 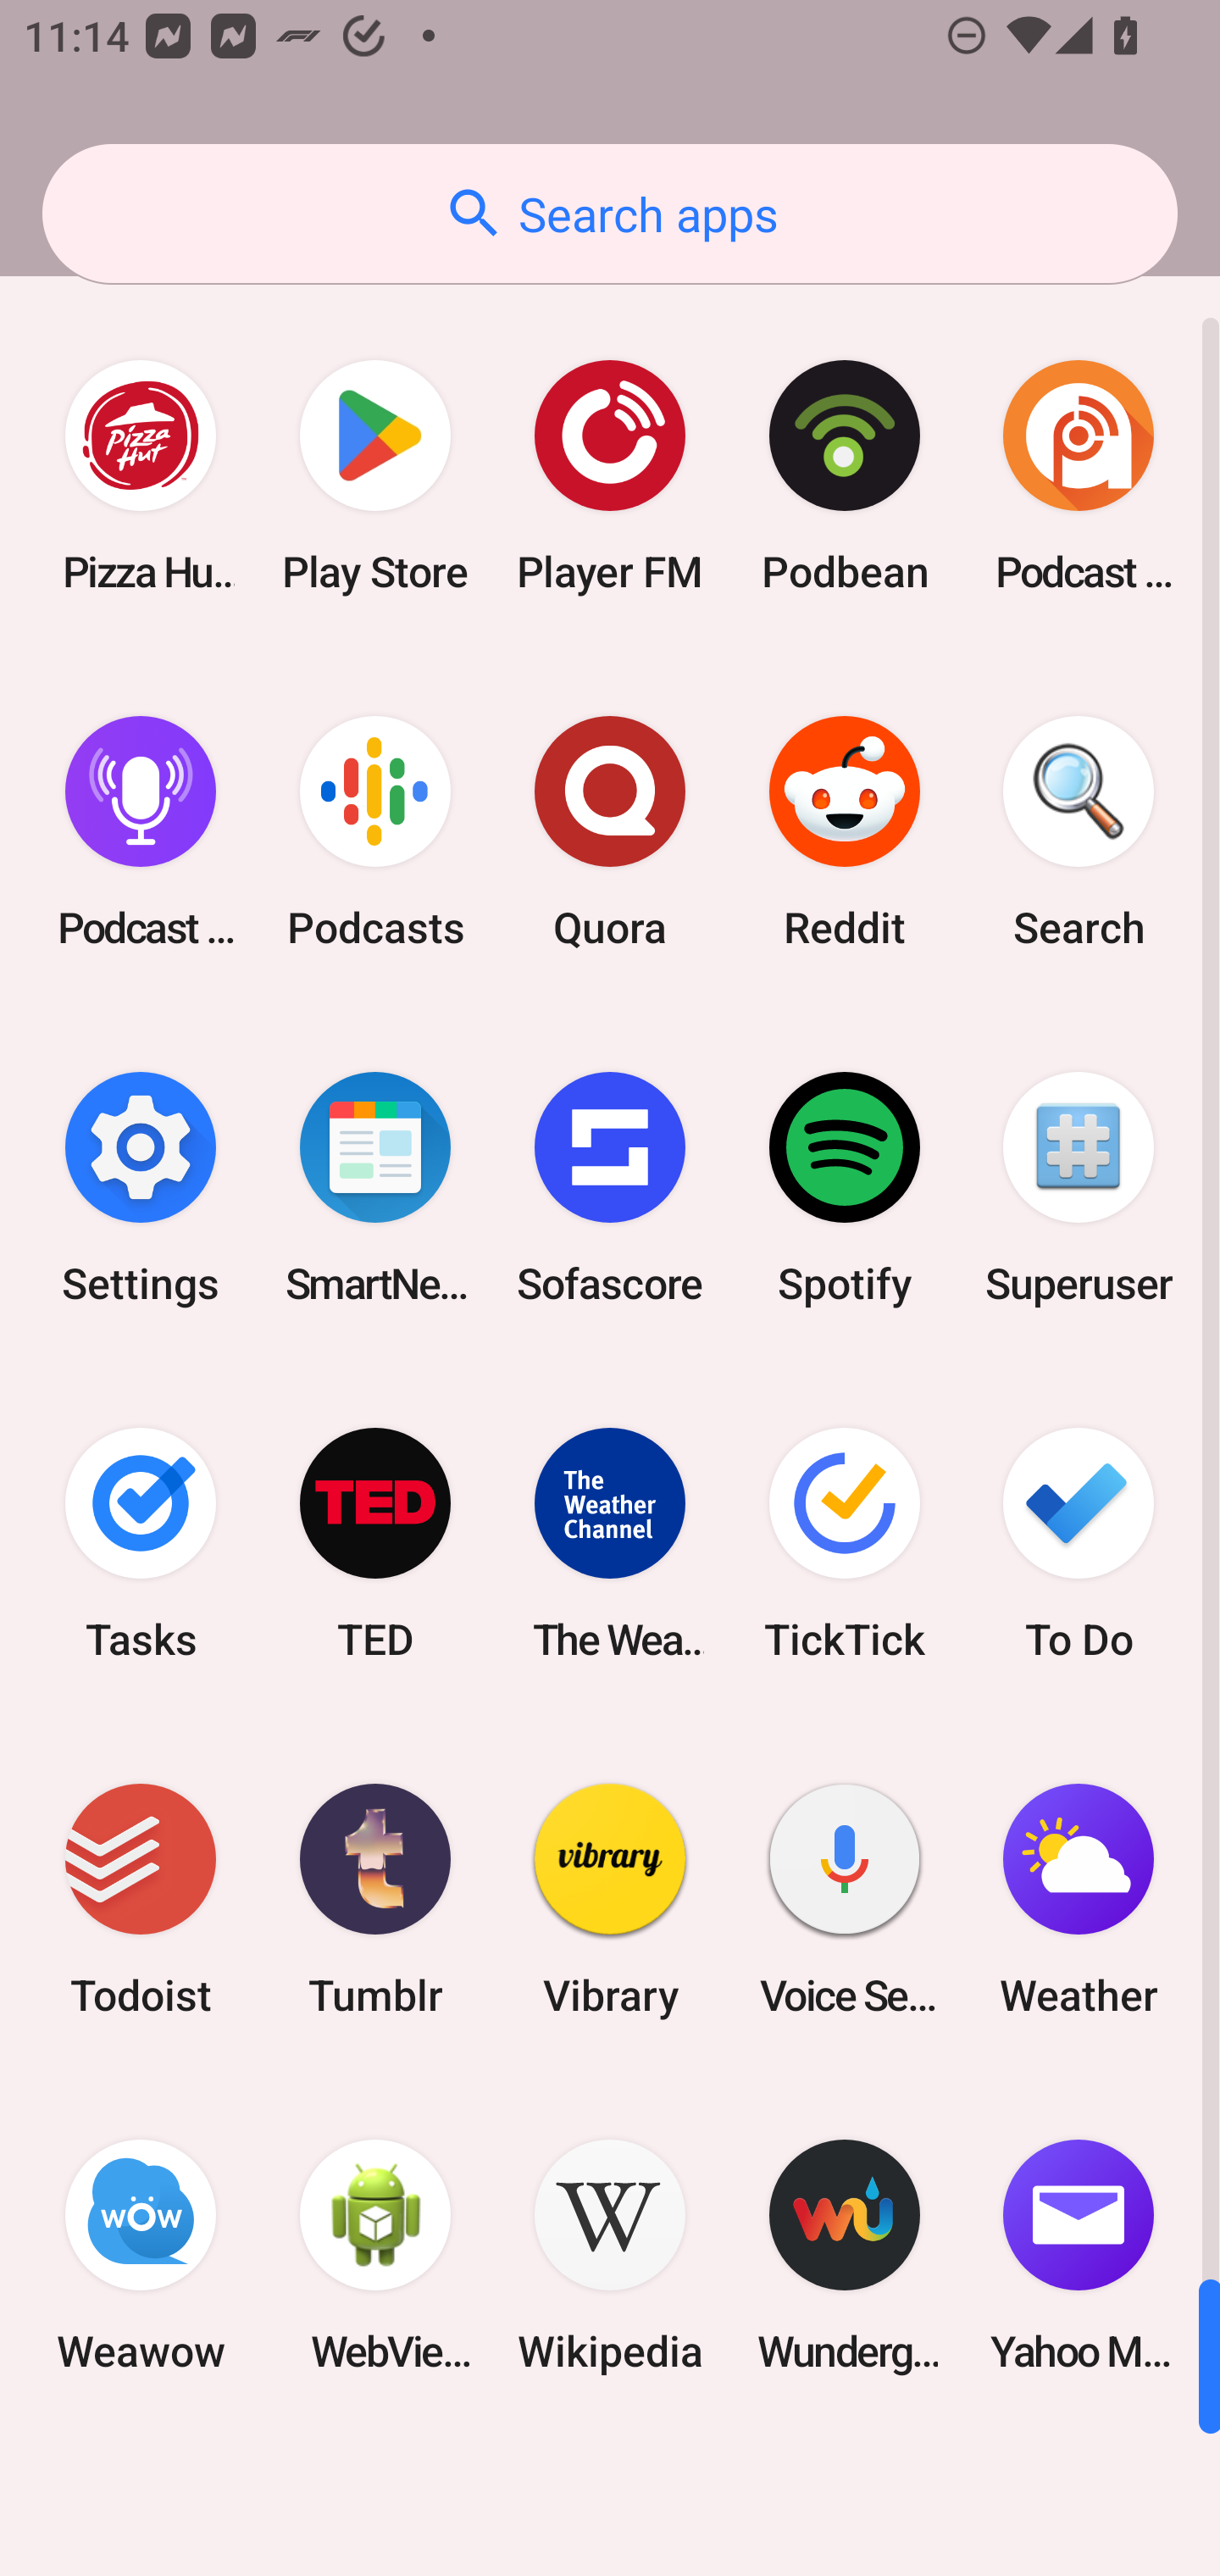 What do you see at coordinates (375, 1187) in the screenshot?
I see `SmartNews` at bounding box center [375, 1187].